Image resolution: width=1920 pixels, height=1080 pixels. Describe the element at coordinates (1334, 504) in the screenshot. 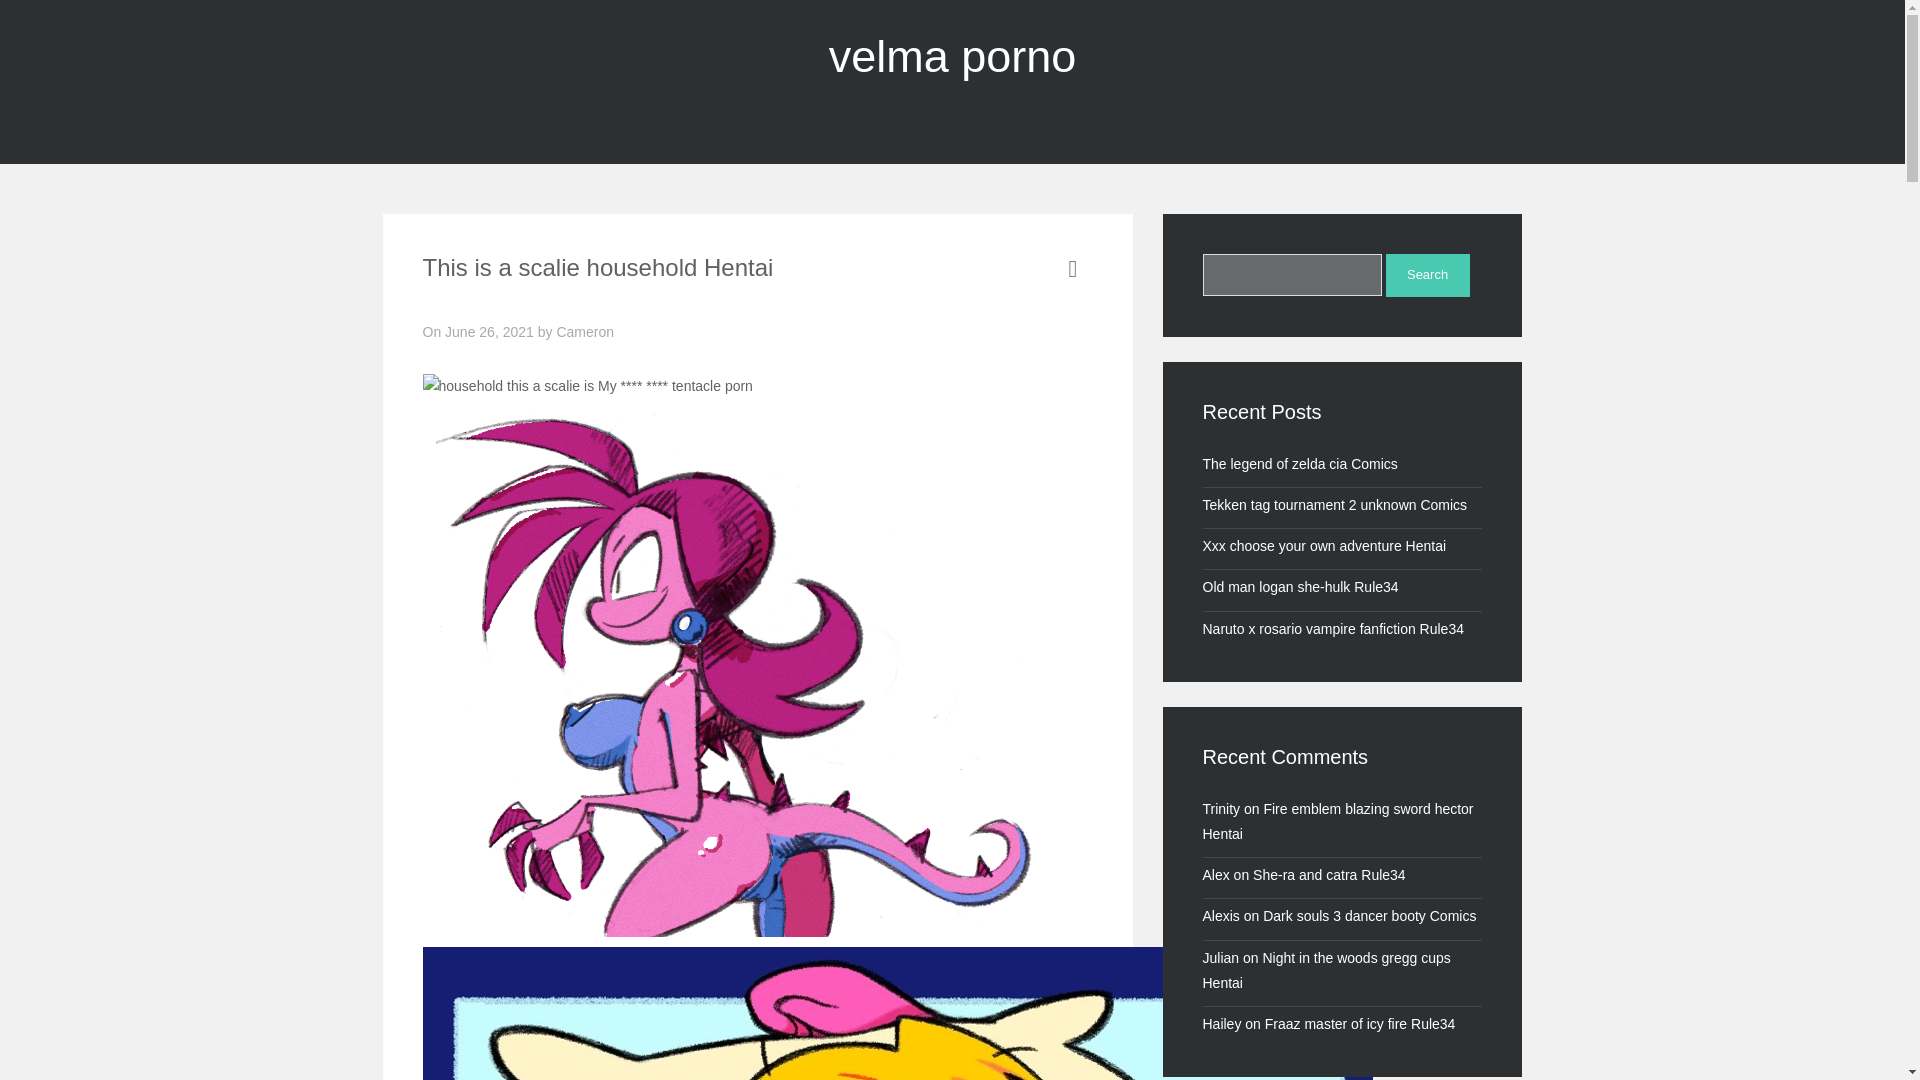

I see `Tekken tag tournament 2 unknown Comics` at that location.